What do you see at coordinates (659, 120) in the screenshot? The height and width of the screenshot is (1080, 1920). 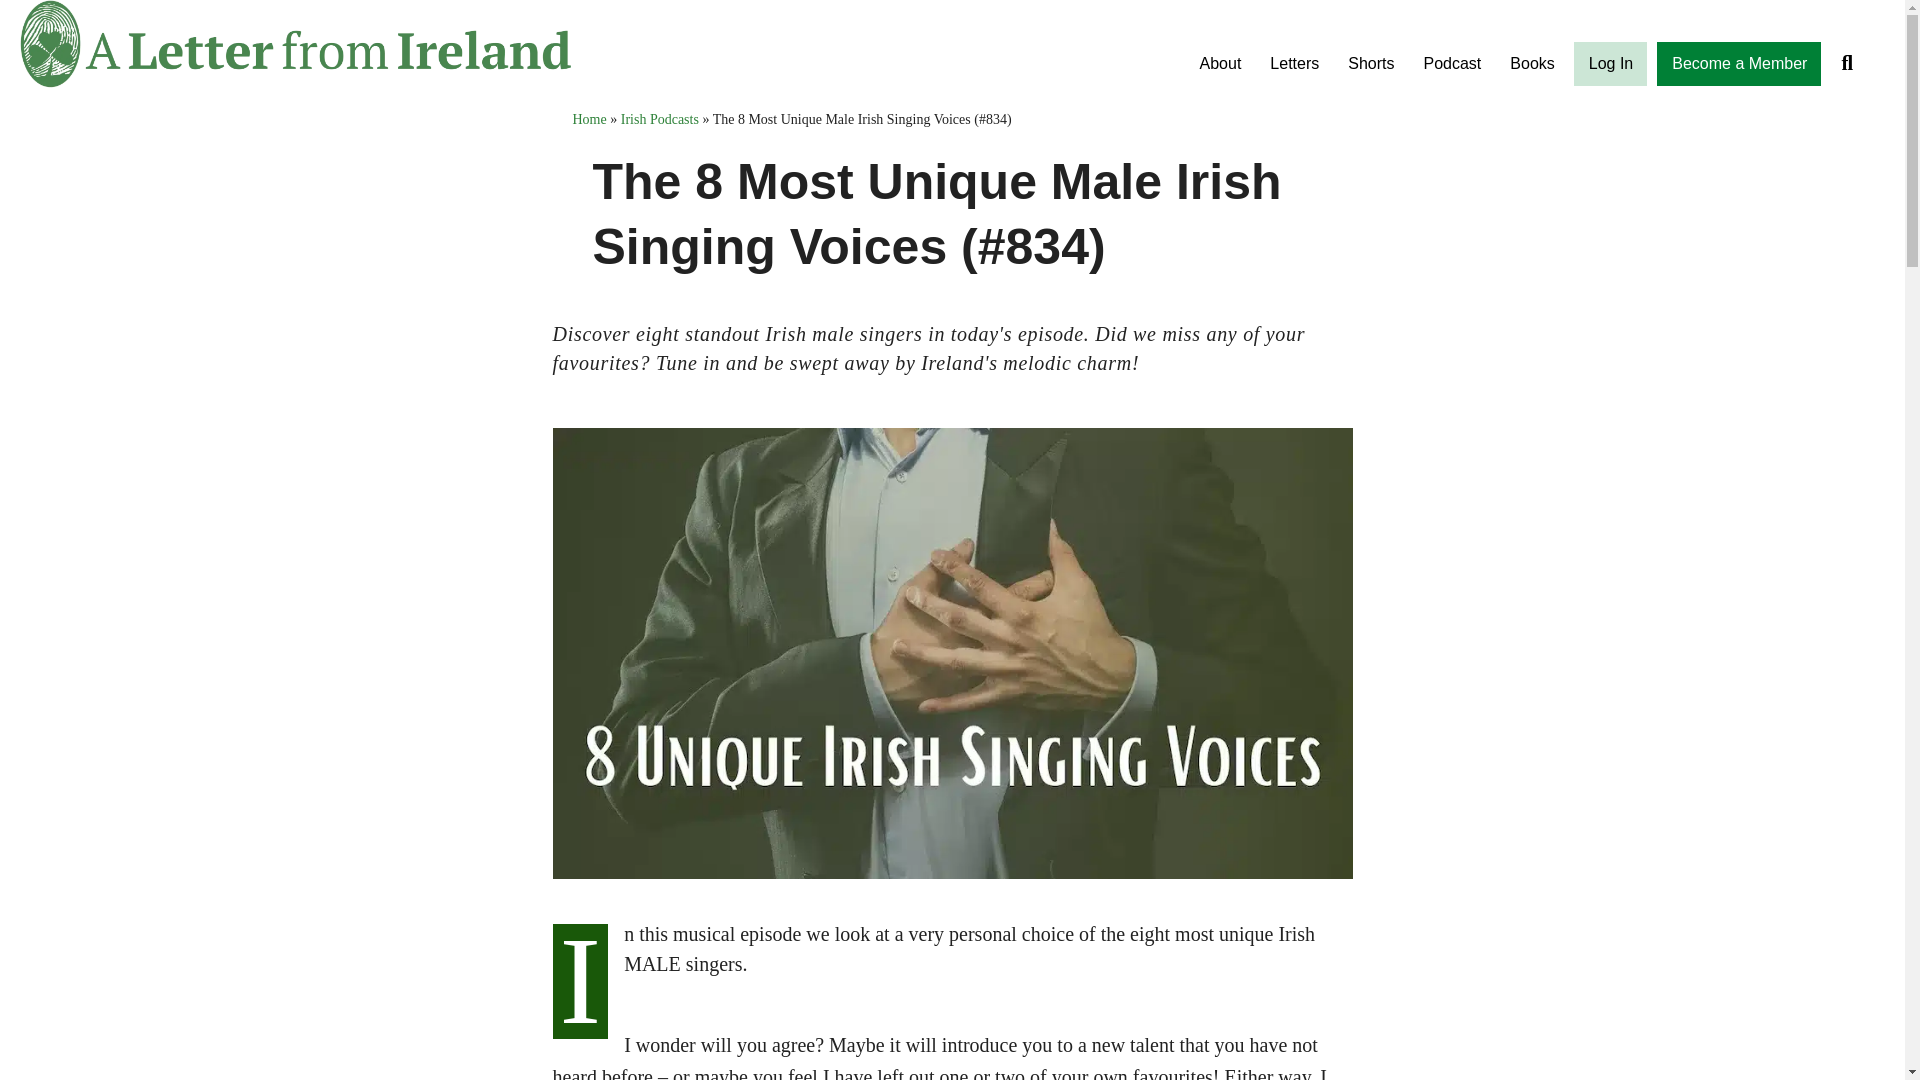 I see `Irish Podcasts` at bounding box center [659, 120].